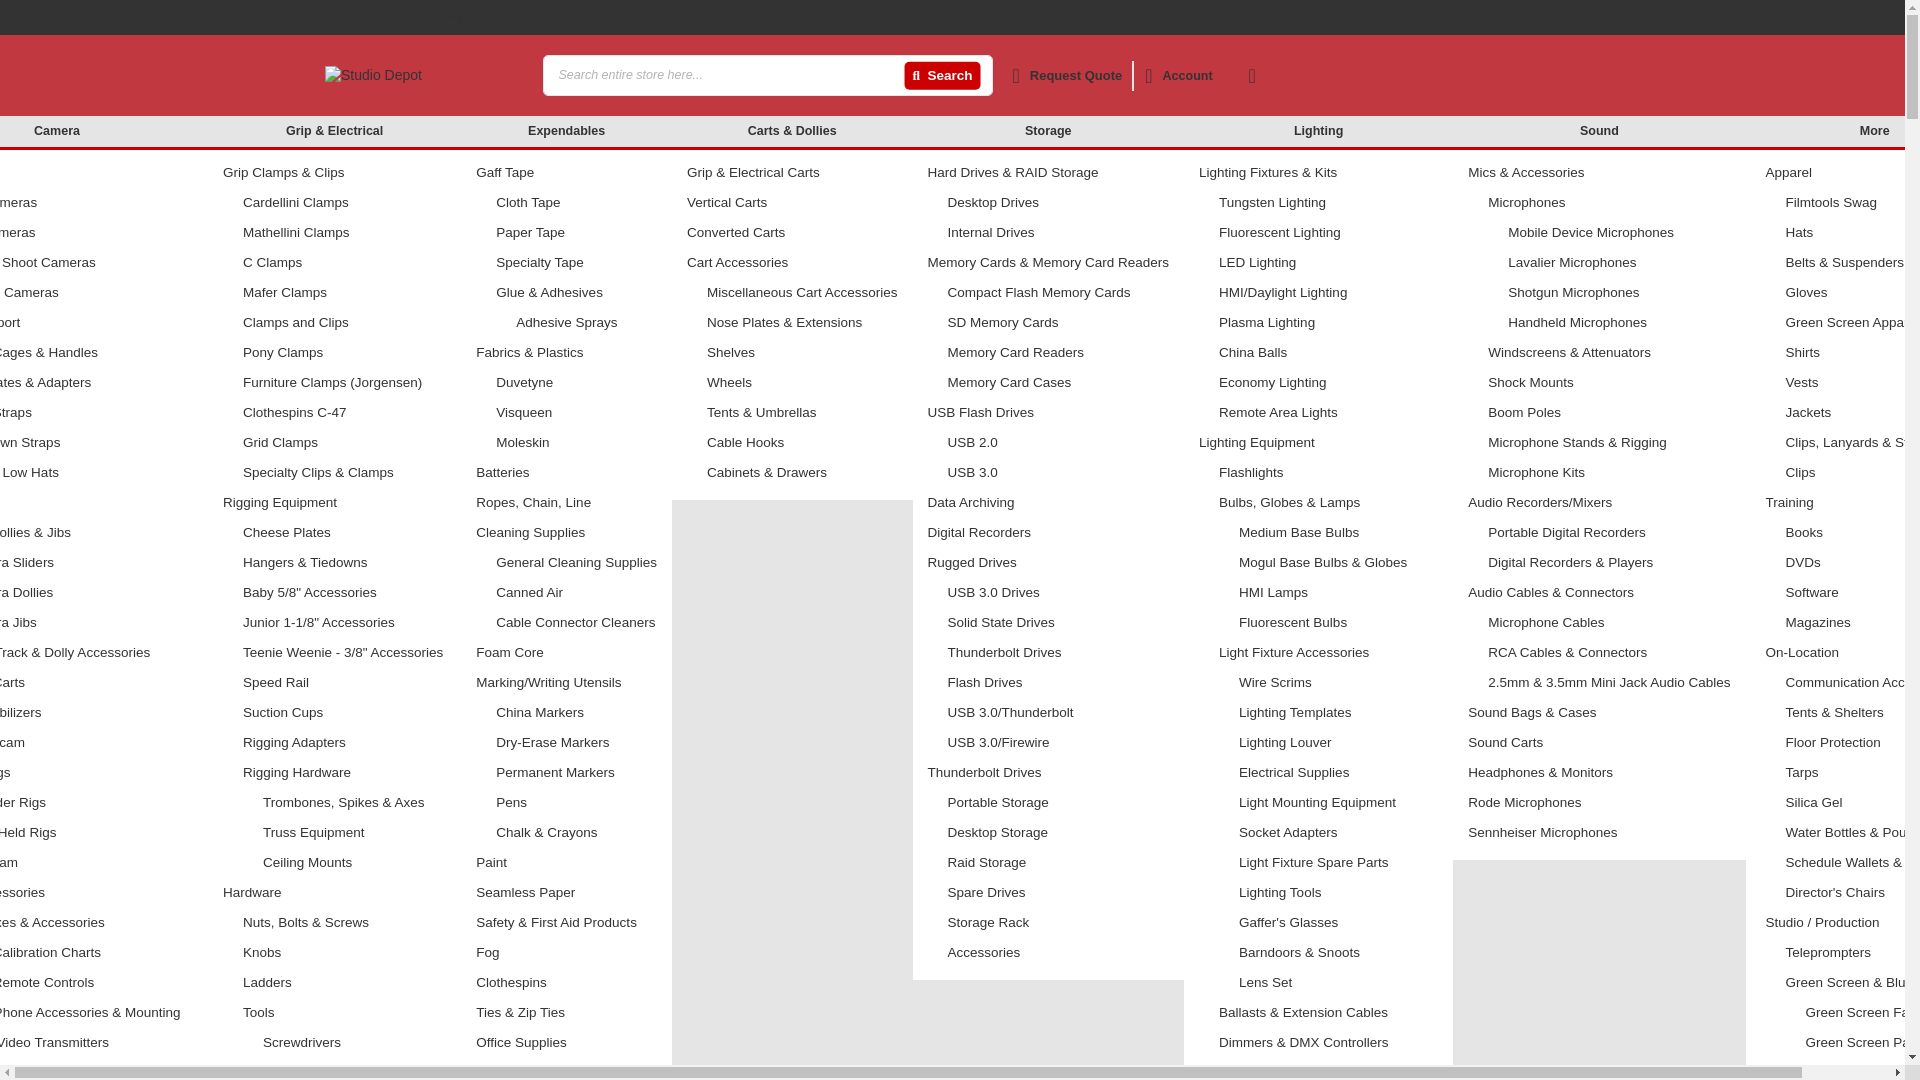  What do you see at coordinates (424, 76) in the screenshot?
I see `Studio Depot` at bounding box center [424, 76].